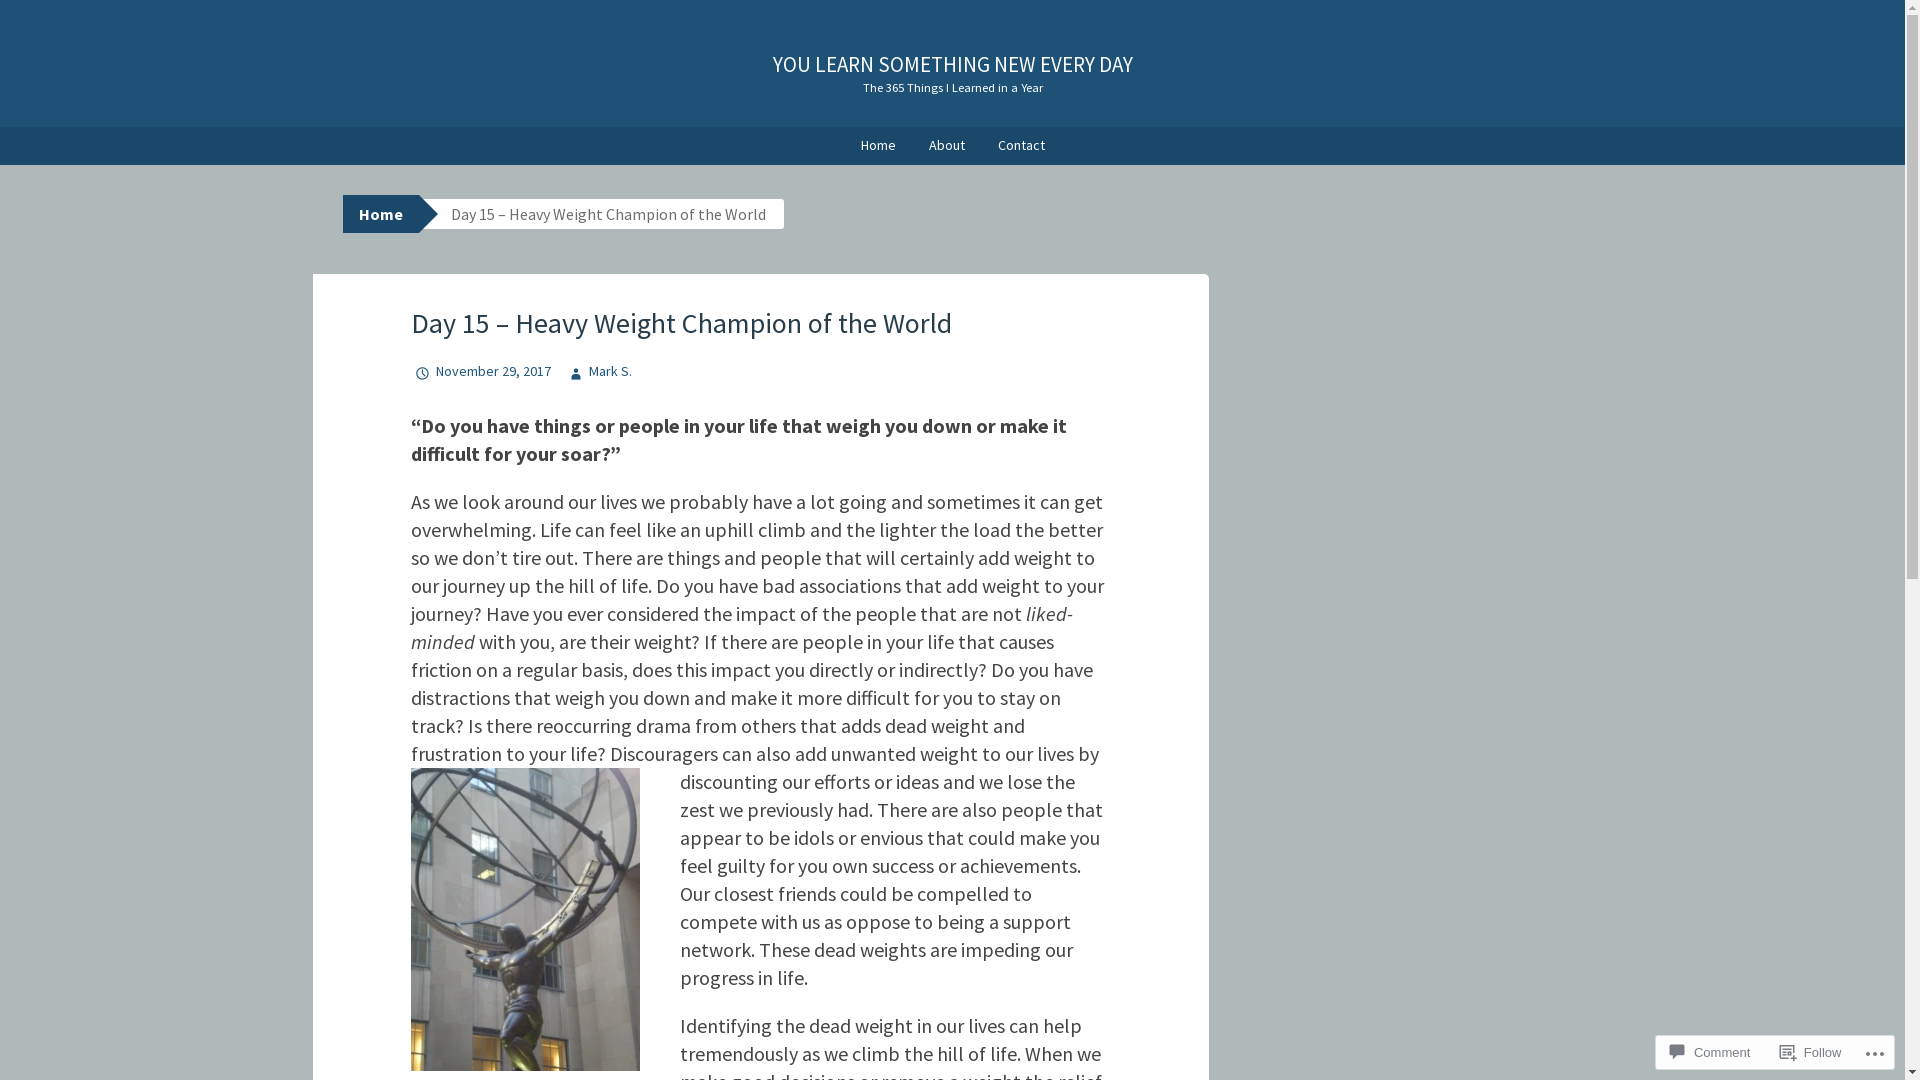 This screenshot has height=1080, width=1920. Describe the element at coordinates (1020, 146) in the screenshot. I see `Contact` at that location.